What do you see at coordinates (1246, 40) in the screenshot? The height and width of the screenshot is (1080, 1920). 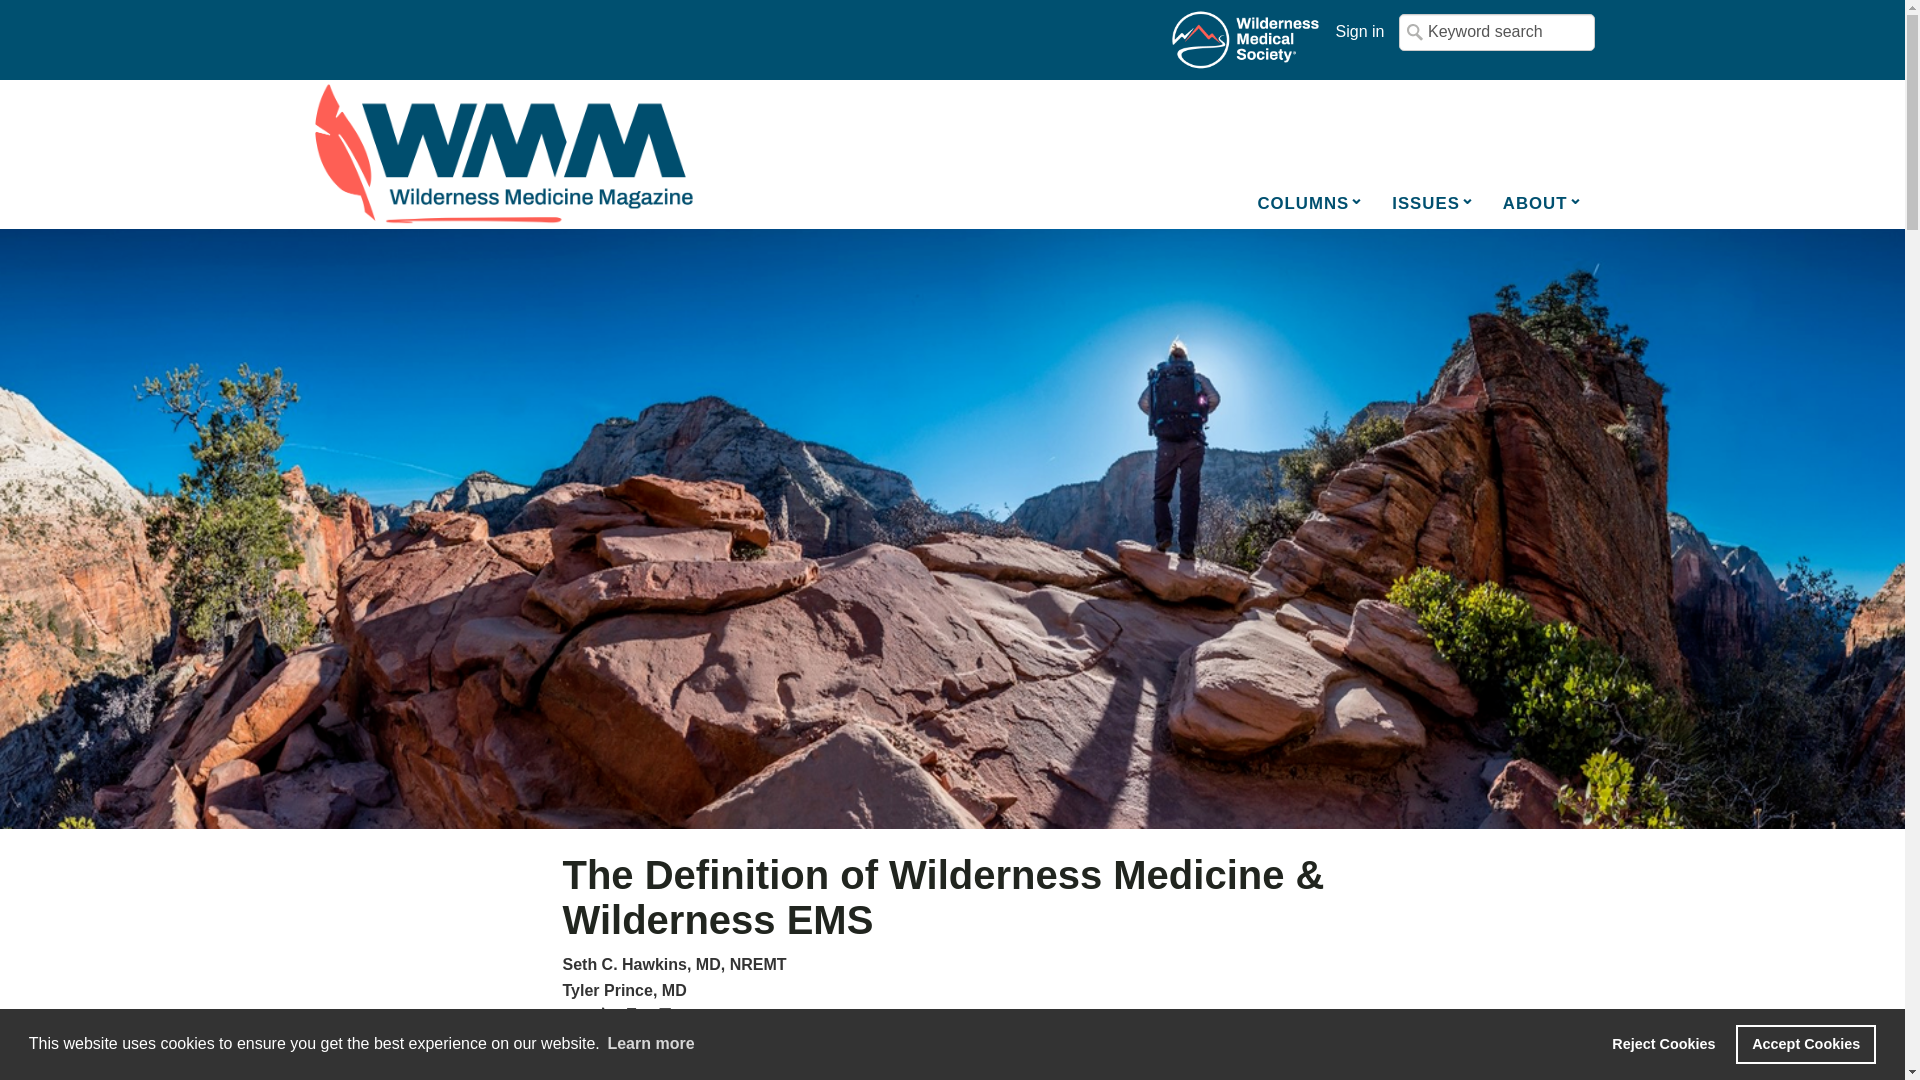 I see `Home` at bounding box center [1246, 40].